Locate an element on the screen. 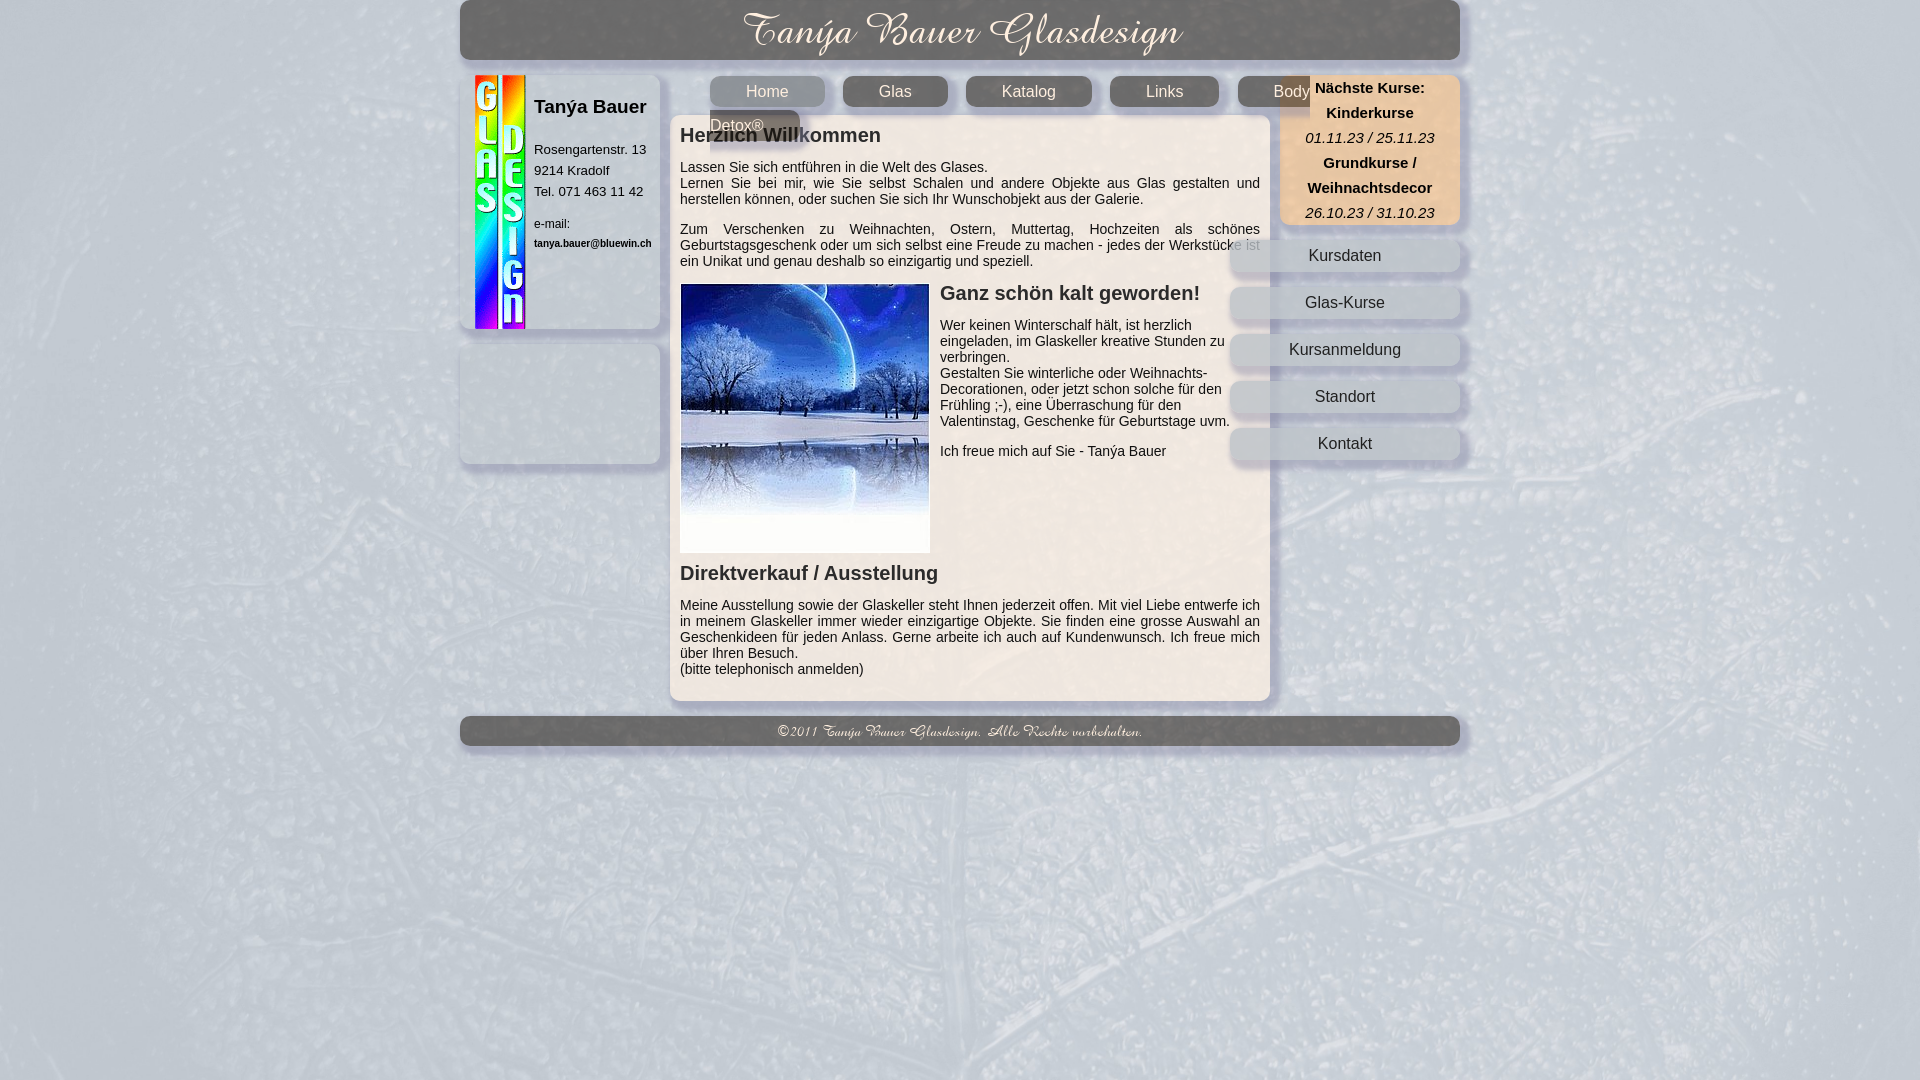  Links is located at coordinates (1164, 92).